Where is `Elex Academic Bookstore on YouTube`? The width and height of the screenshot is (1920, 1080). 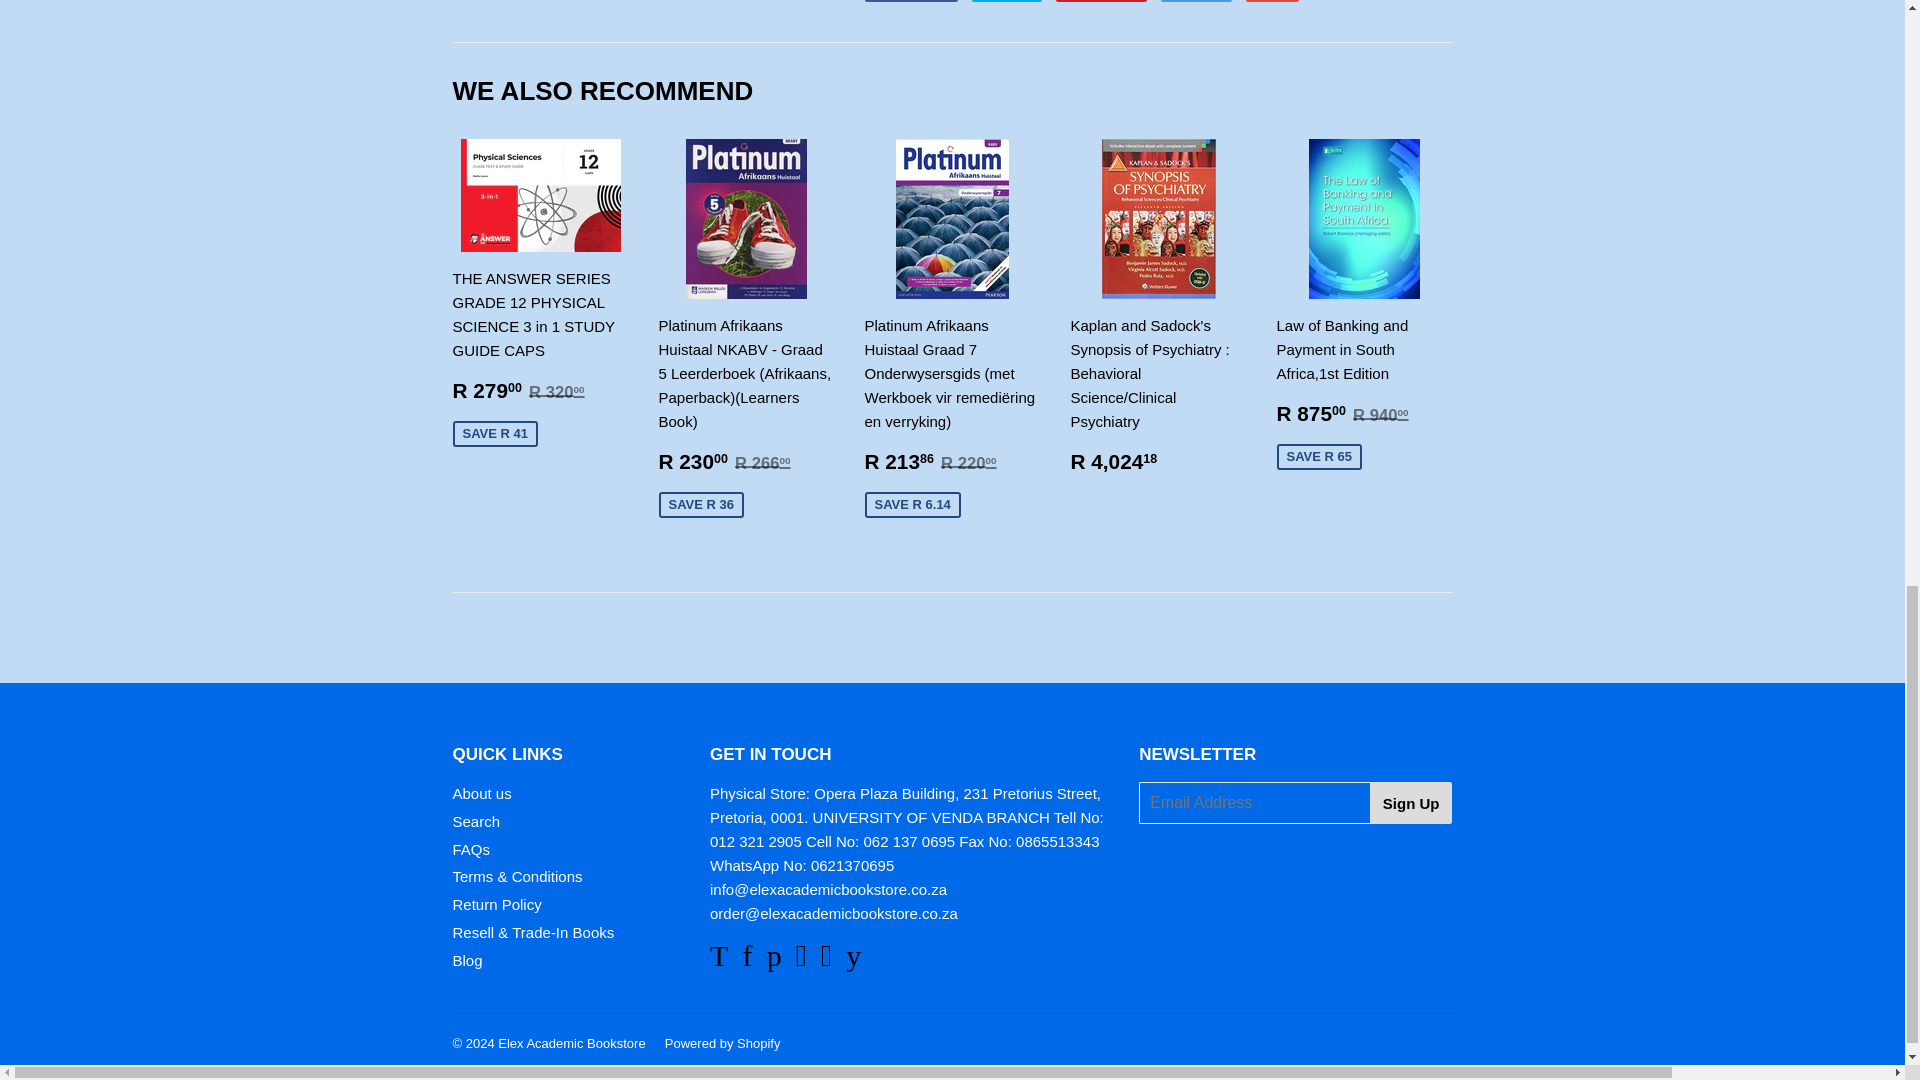
Elex Academic Bookstore on YouTube is located at coordinates (853, 960).